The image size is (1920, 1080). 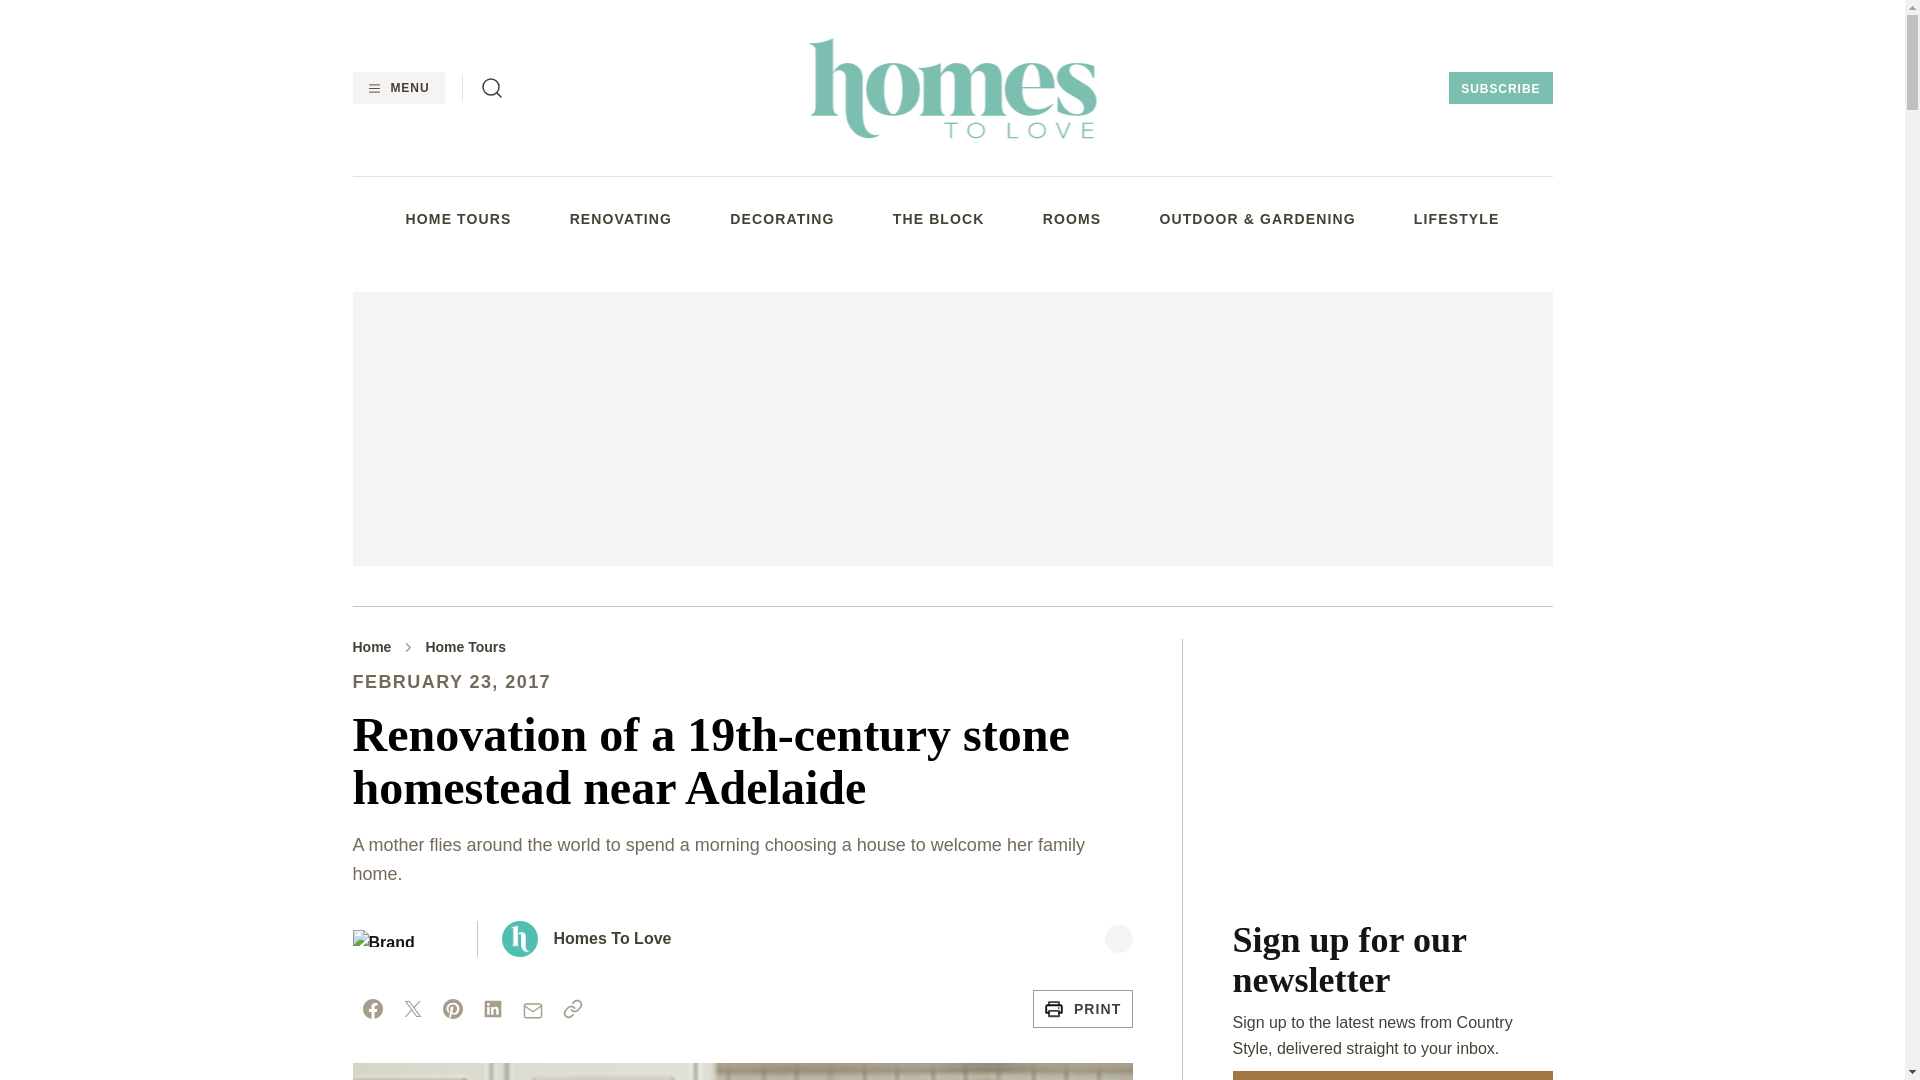 I want to click on LIFESTYLE, so click(x=1456, y=218).